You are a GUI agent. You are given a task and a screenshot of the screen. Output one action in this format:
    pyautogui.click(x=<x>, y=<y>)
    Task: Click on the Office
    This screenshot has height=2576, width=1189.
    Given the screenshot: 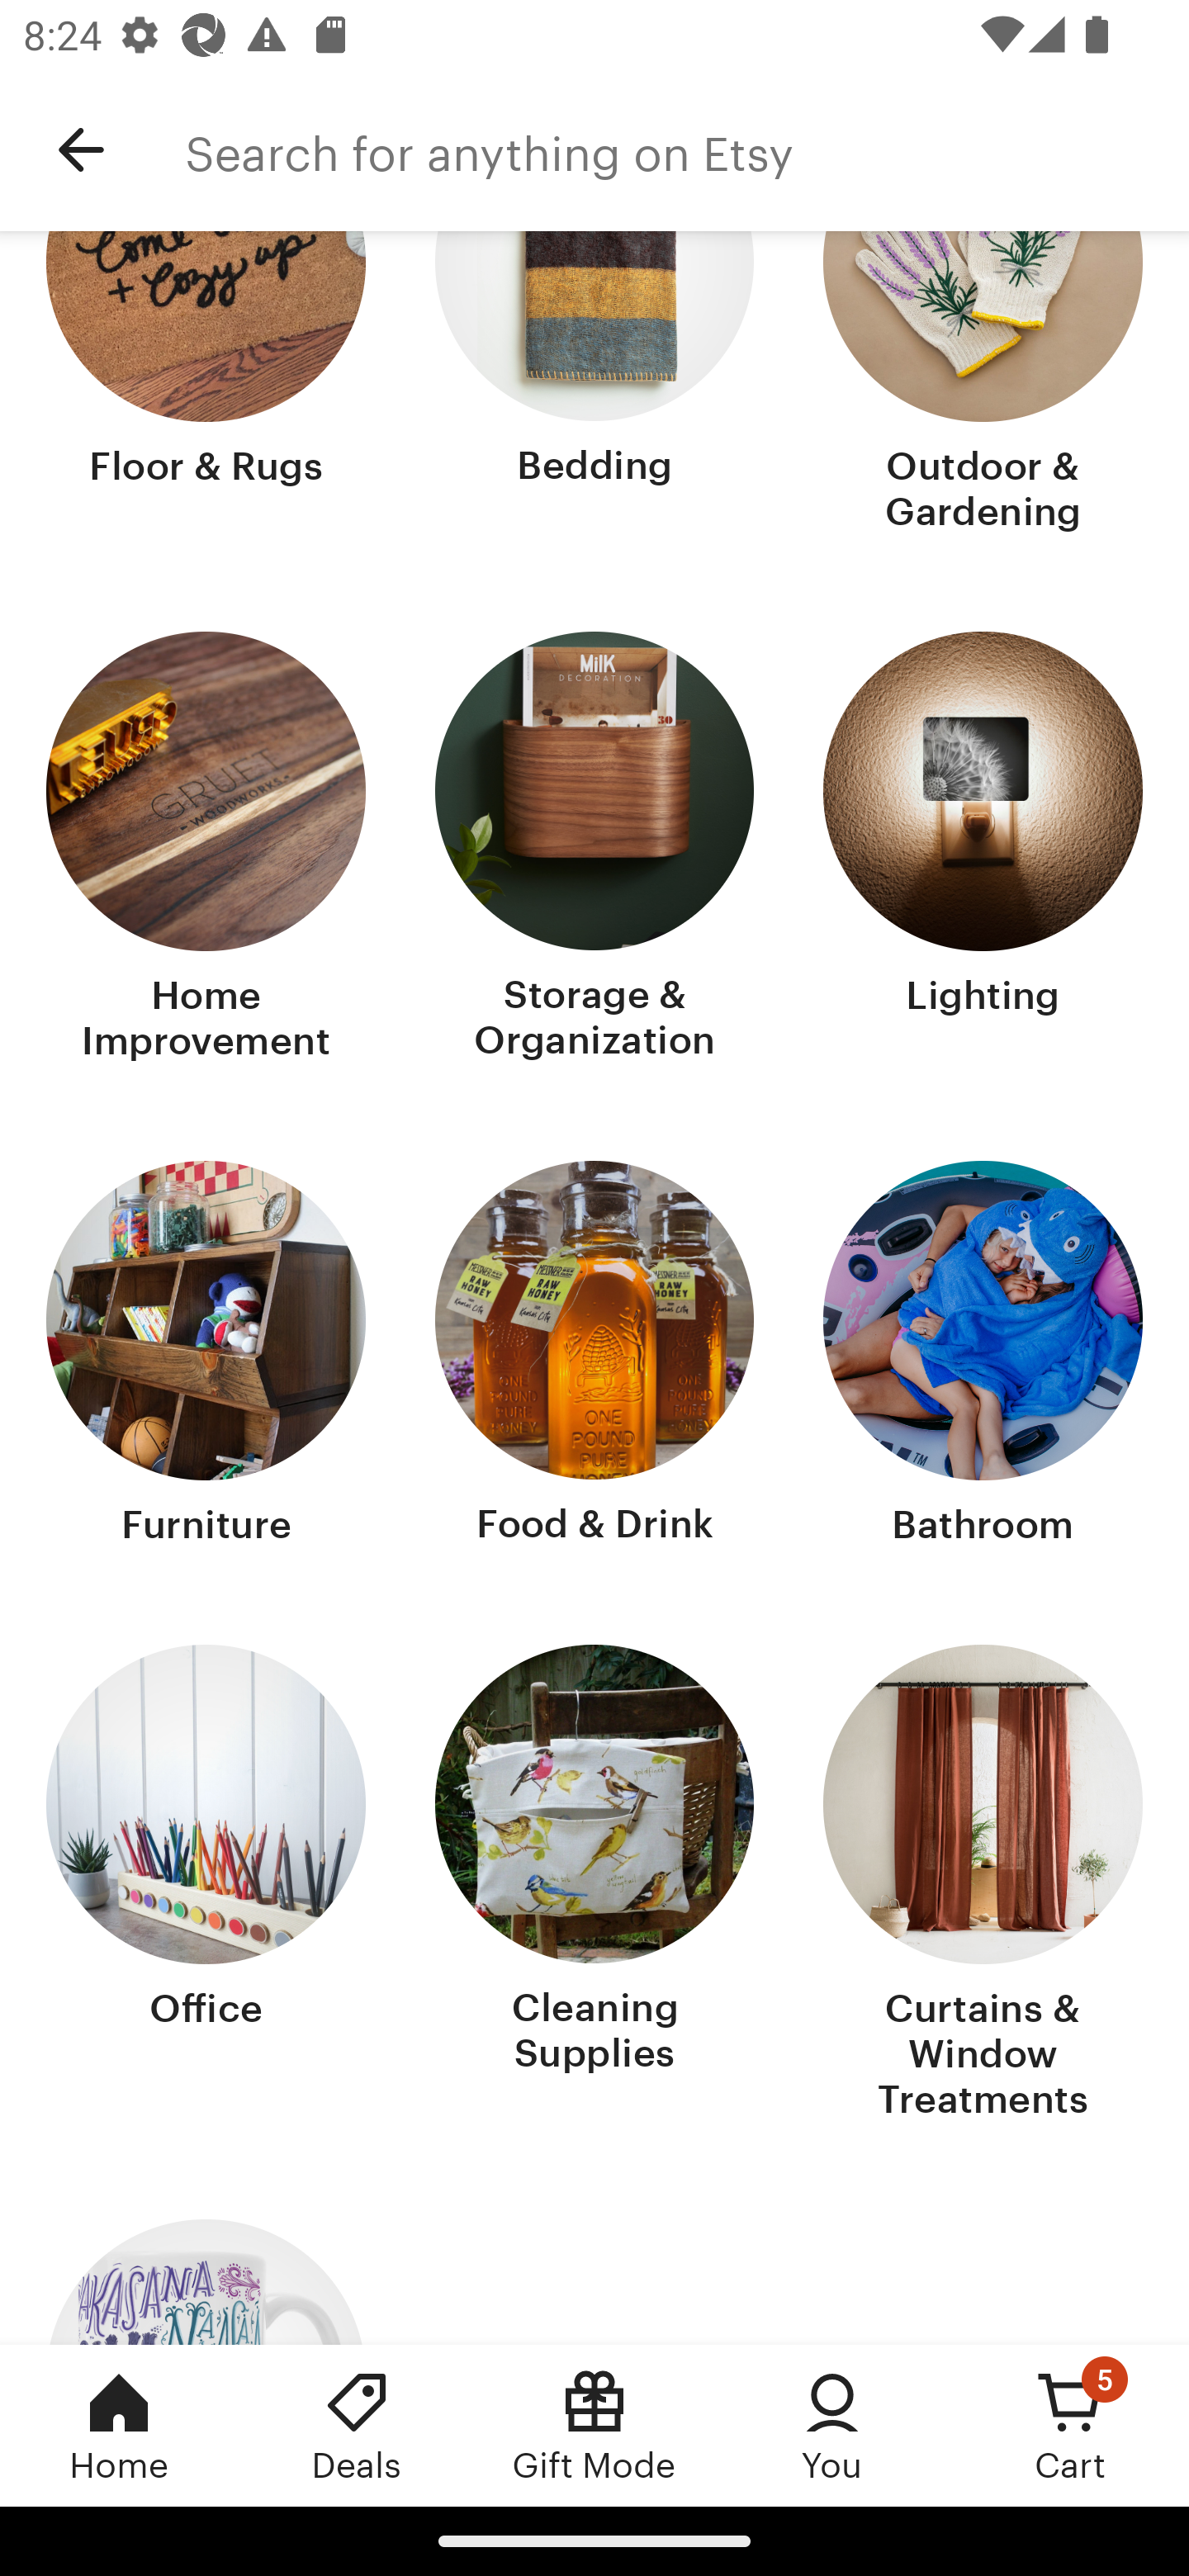 What is the action you would take?
    pyautogui.click(x=206, y=1886)
    